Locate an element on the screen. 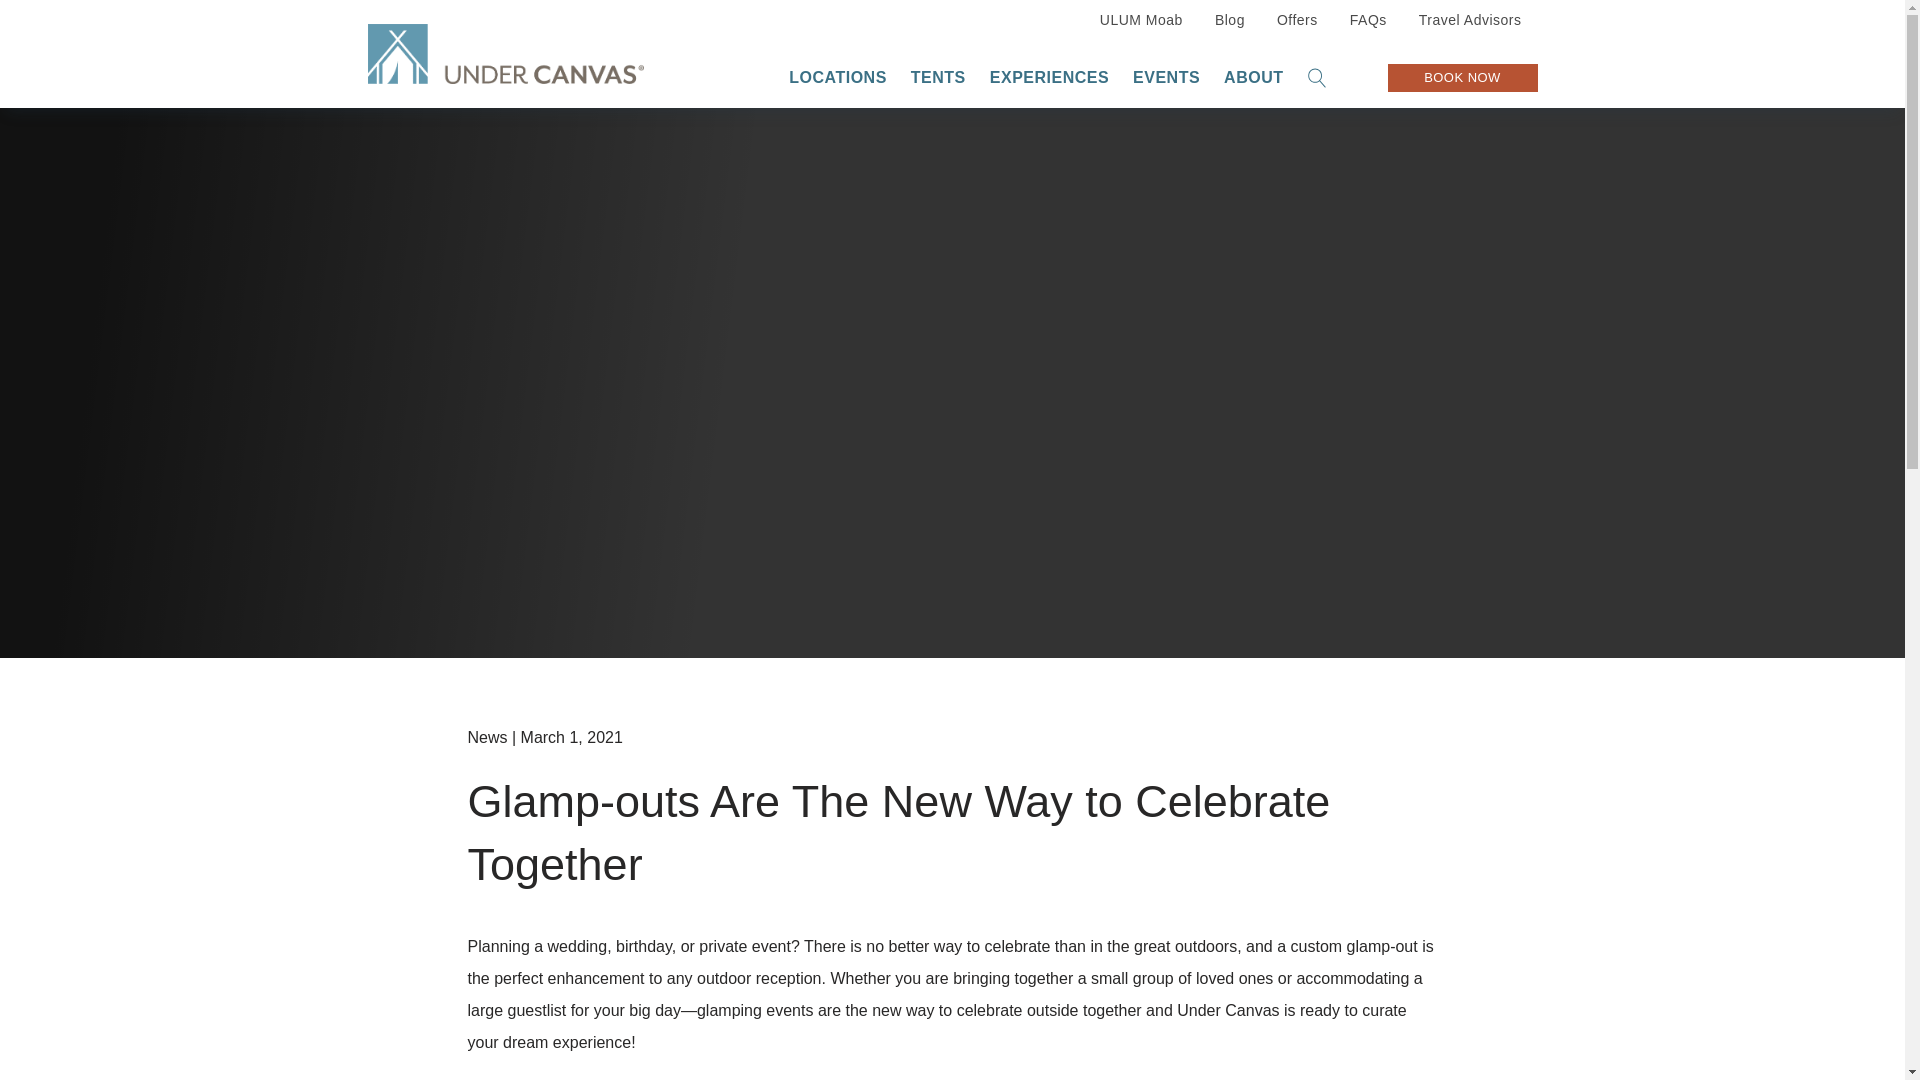  ULUM Moab is located at coordinates (1141, 19).